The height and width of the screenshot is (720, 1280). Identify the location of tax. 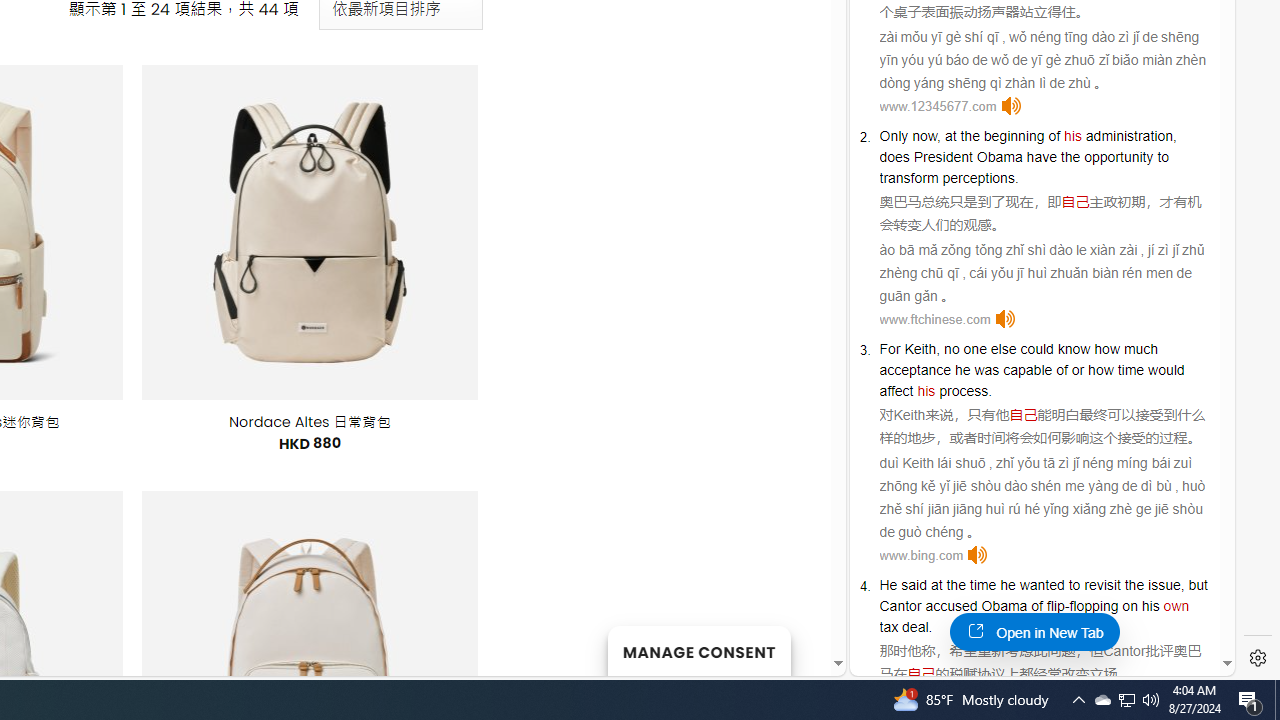
(888, 627).